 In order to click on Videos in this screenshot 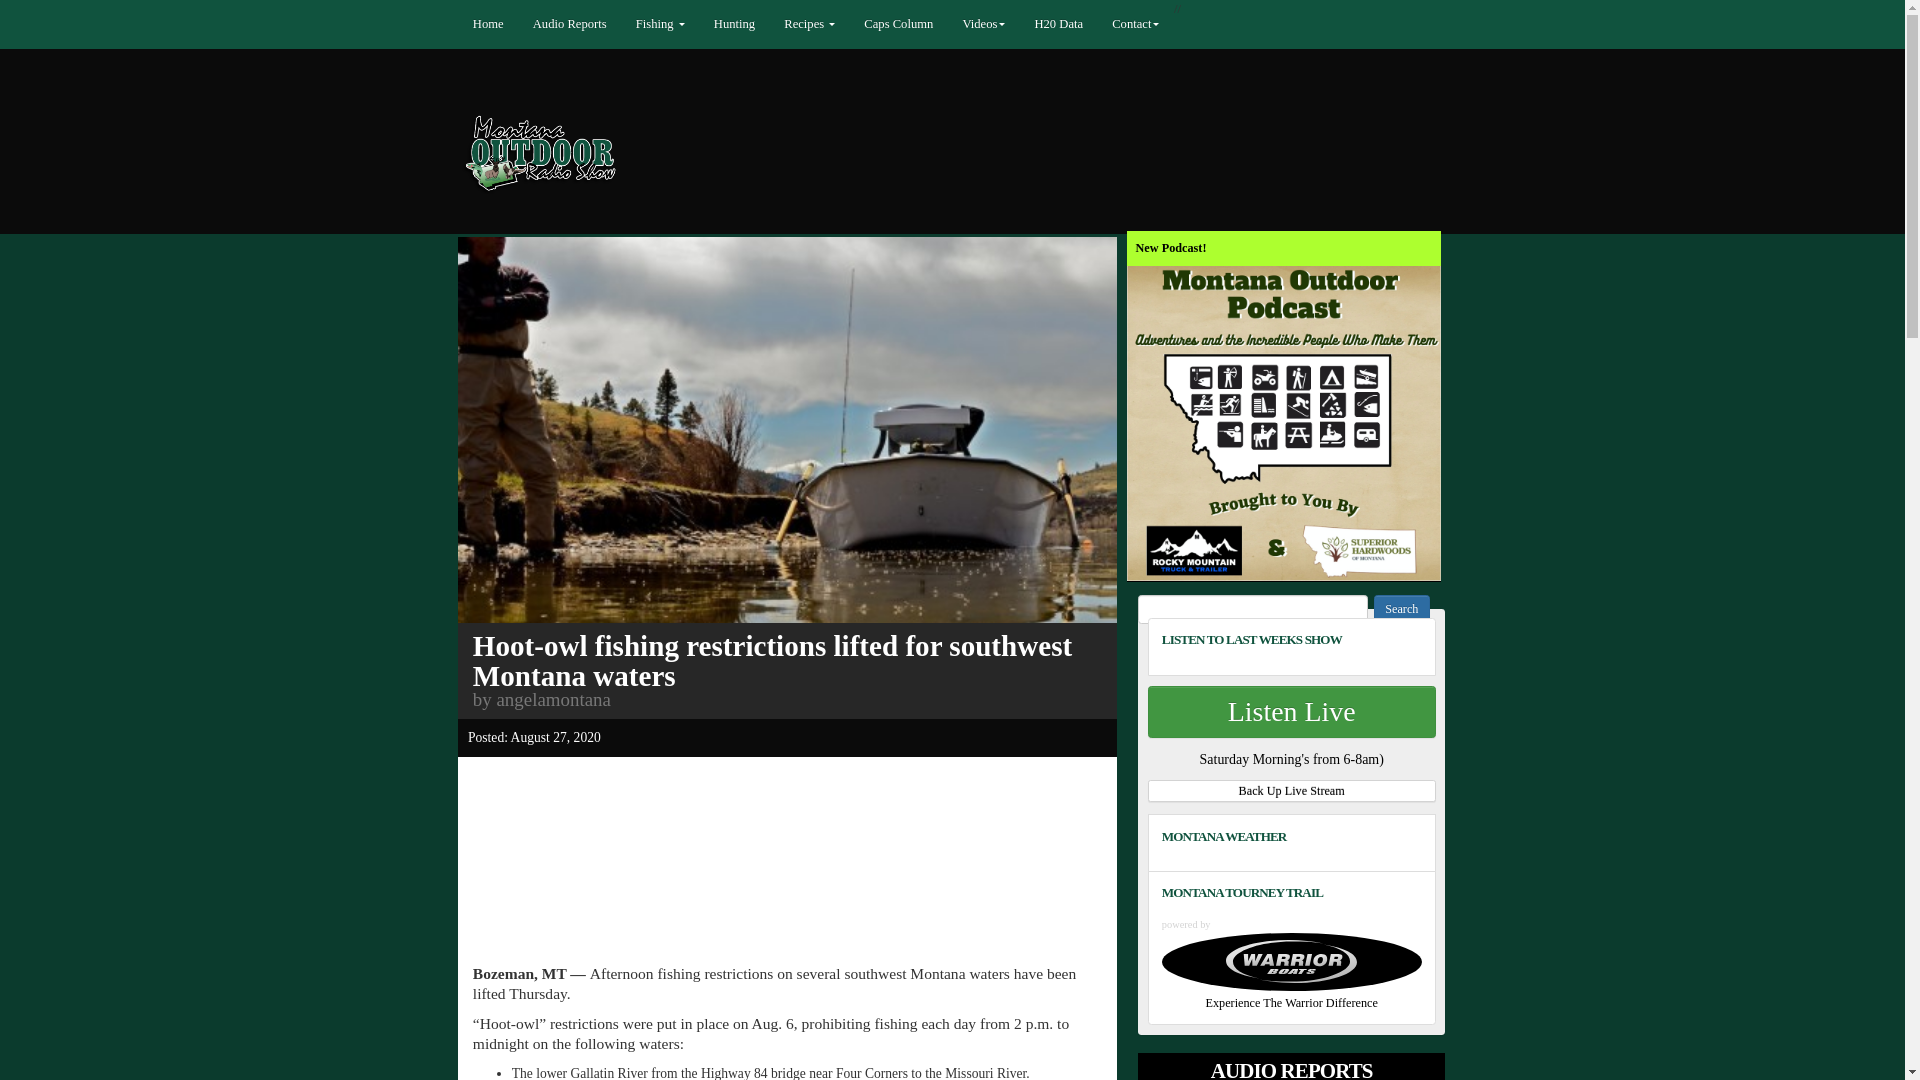, I will do `click(1014, 24)`.